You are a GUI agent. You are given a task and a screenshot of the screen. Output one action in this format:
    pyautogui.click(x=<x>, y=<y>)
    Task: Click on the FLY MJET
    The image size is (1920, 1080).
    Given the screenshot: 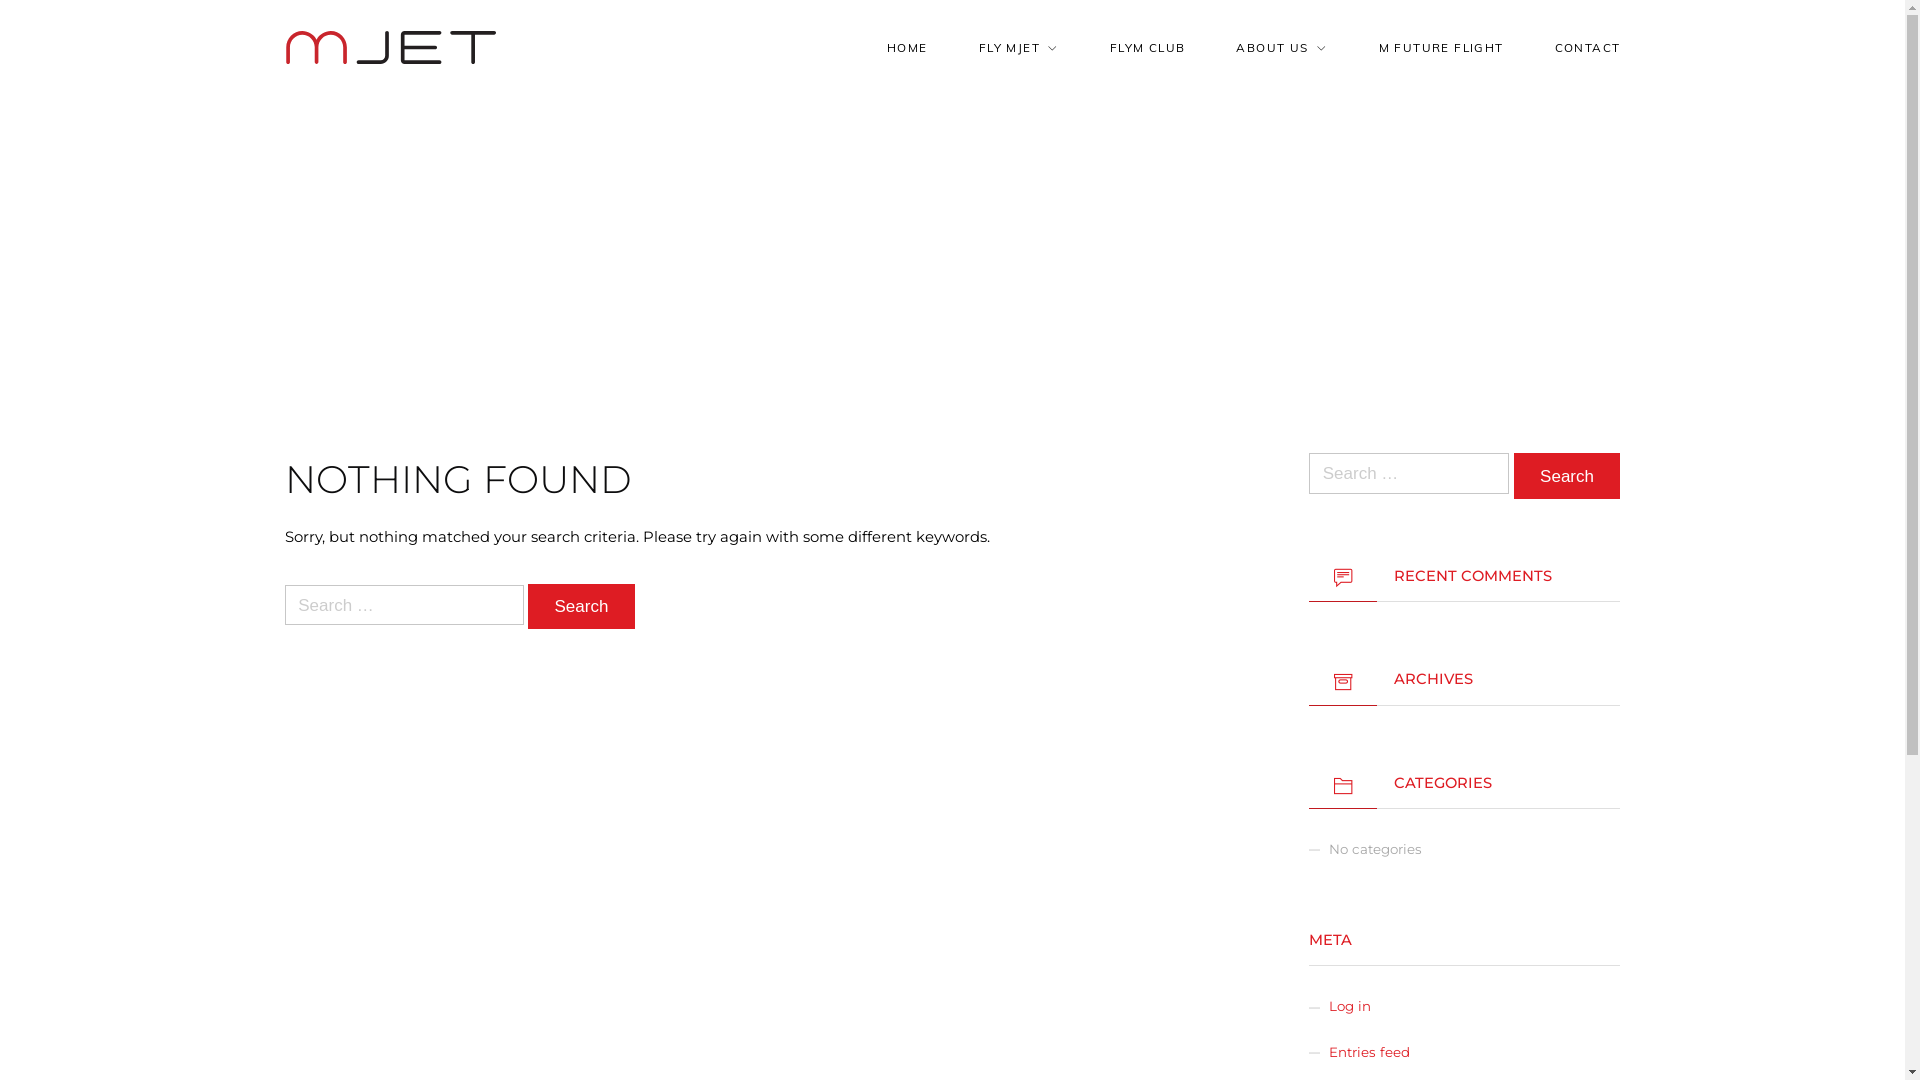 What is the action you would take?
    pyautogui.click(x=1019, y=47)
    